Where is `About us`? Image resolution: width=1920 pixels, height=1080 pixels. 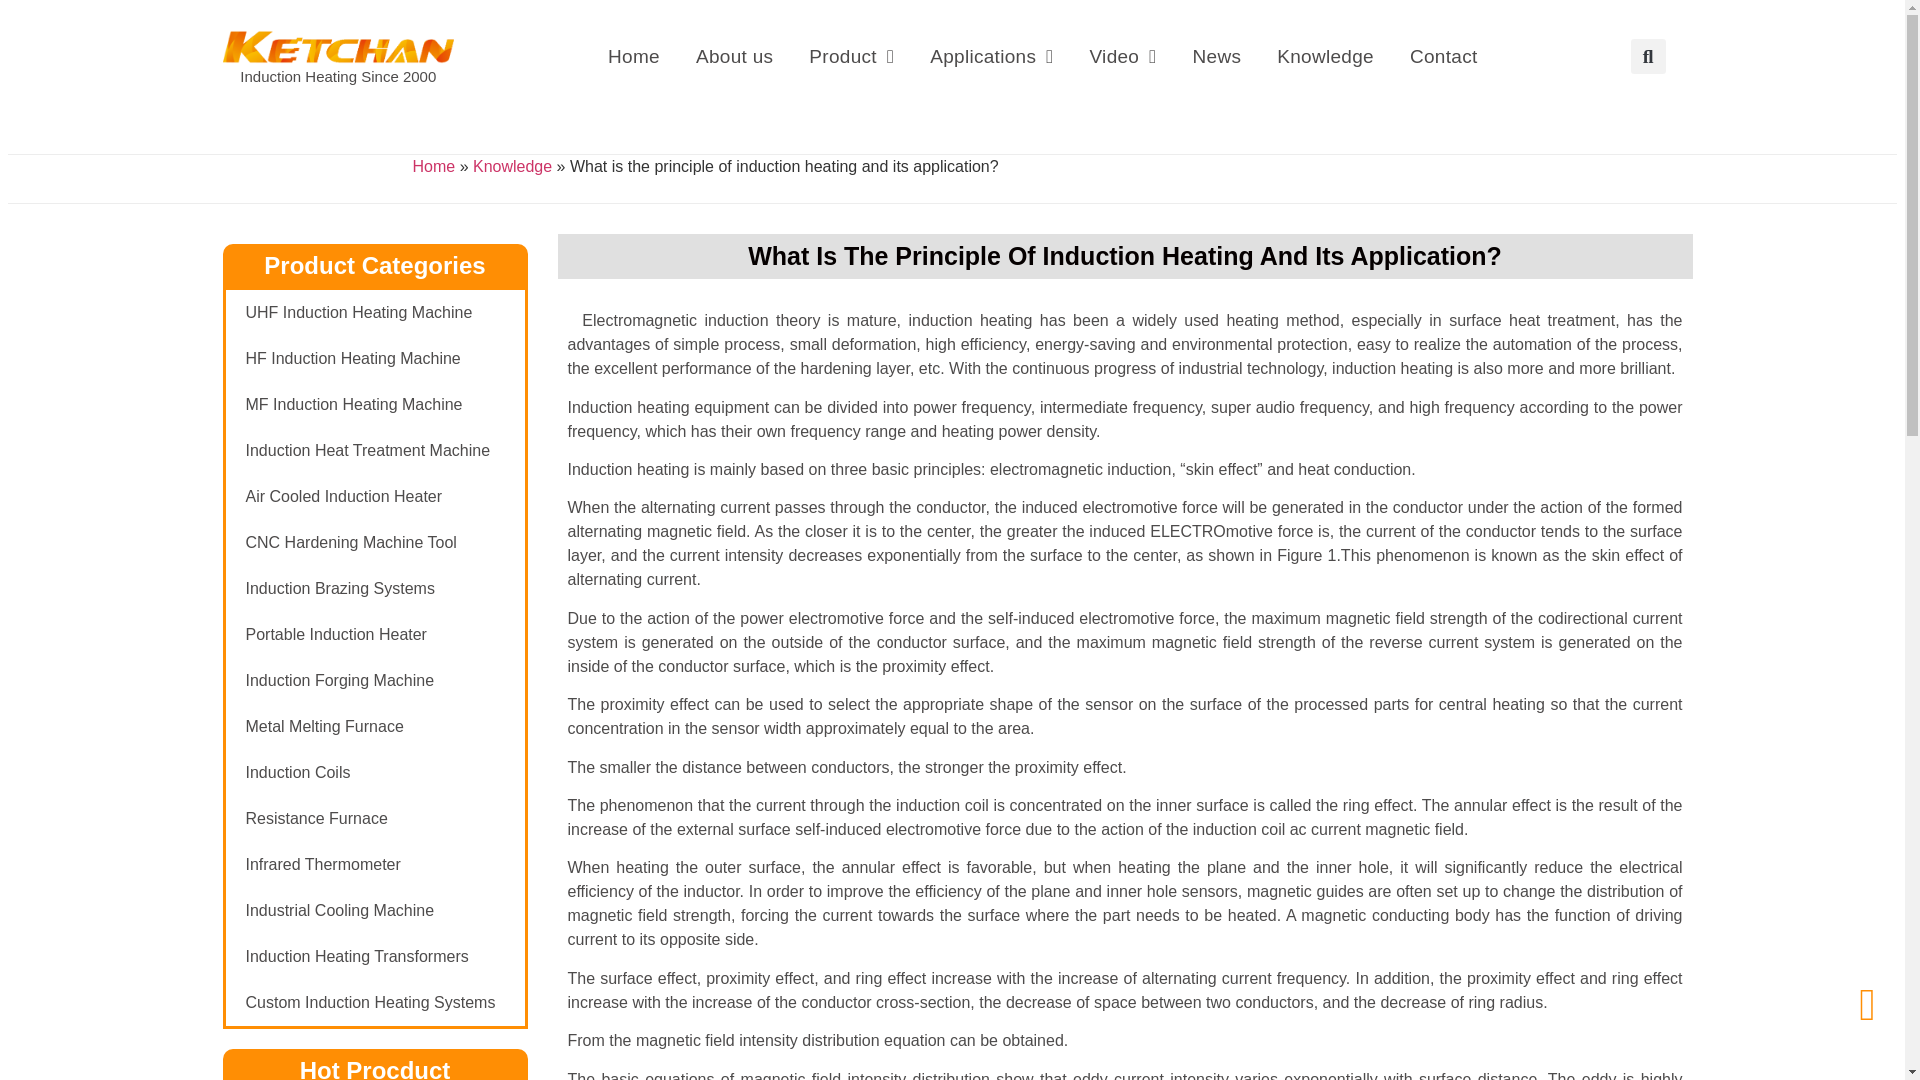
About us is located at coordinates (734, 56).